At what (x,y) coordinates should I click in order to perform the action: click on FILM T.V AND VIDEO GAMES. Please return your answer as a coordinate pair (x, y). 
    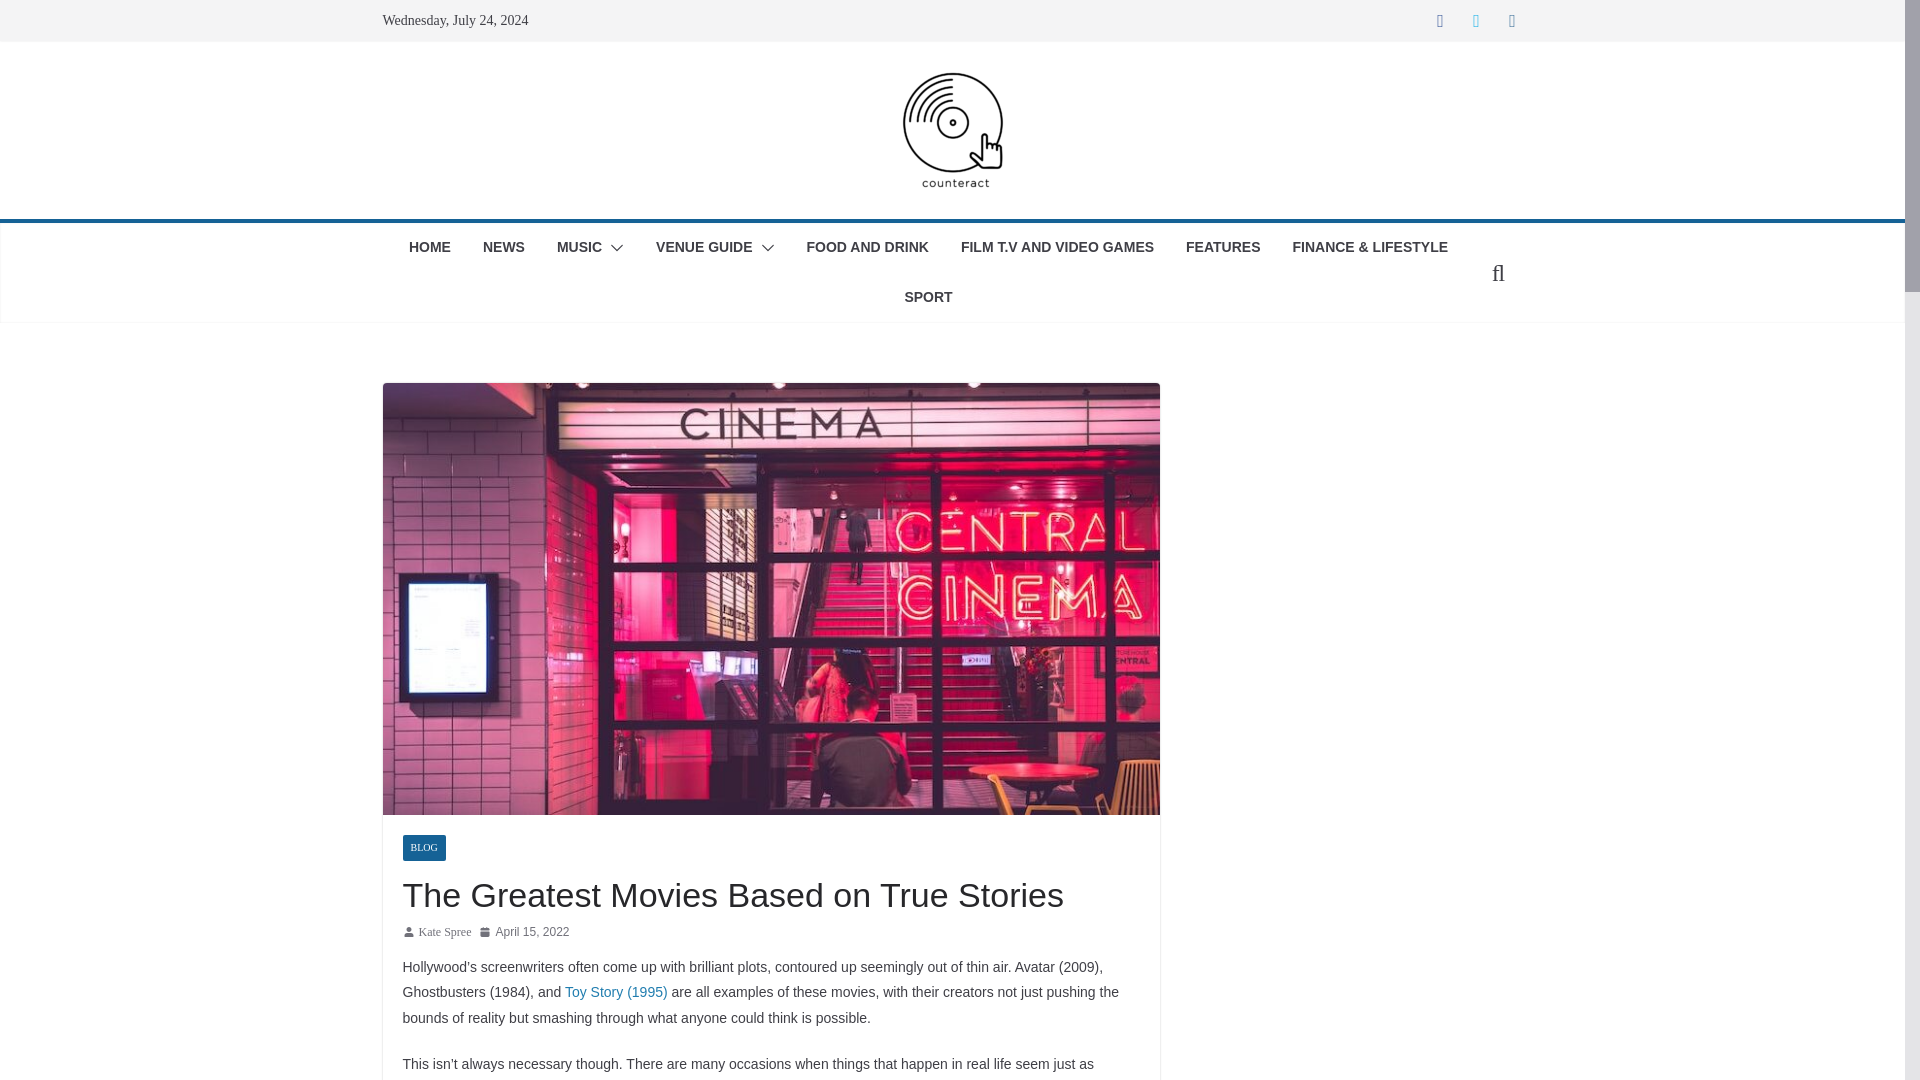
    Looking at the image, I should click on (1057, 248).